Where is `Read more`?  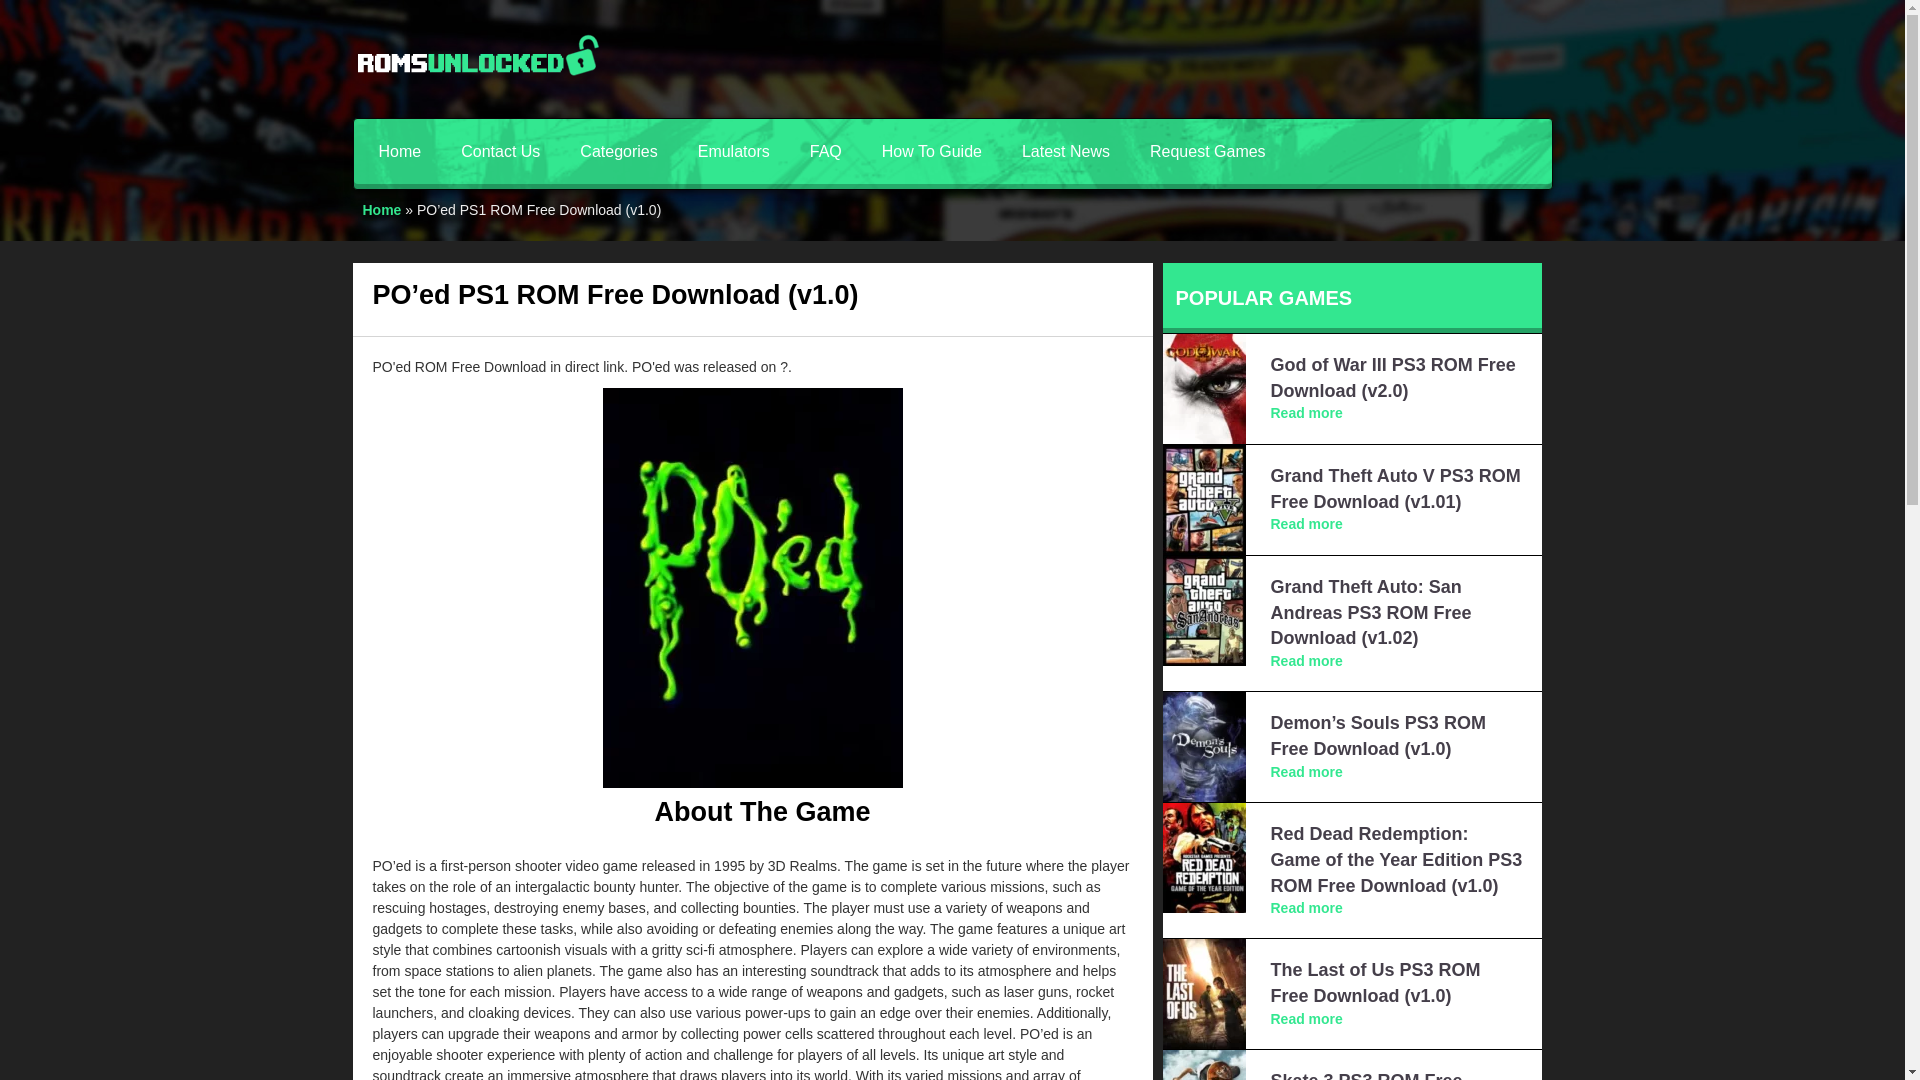
Read more is located at coordinates (1306, 660).